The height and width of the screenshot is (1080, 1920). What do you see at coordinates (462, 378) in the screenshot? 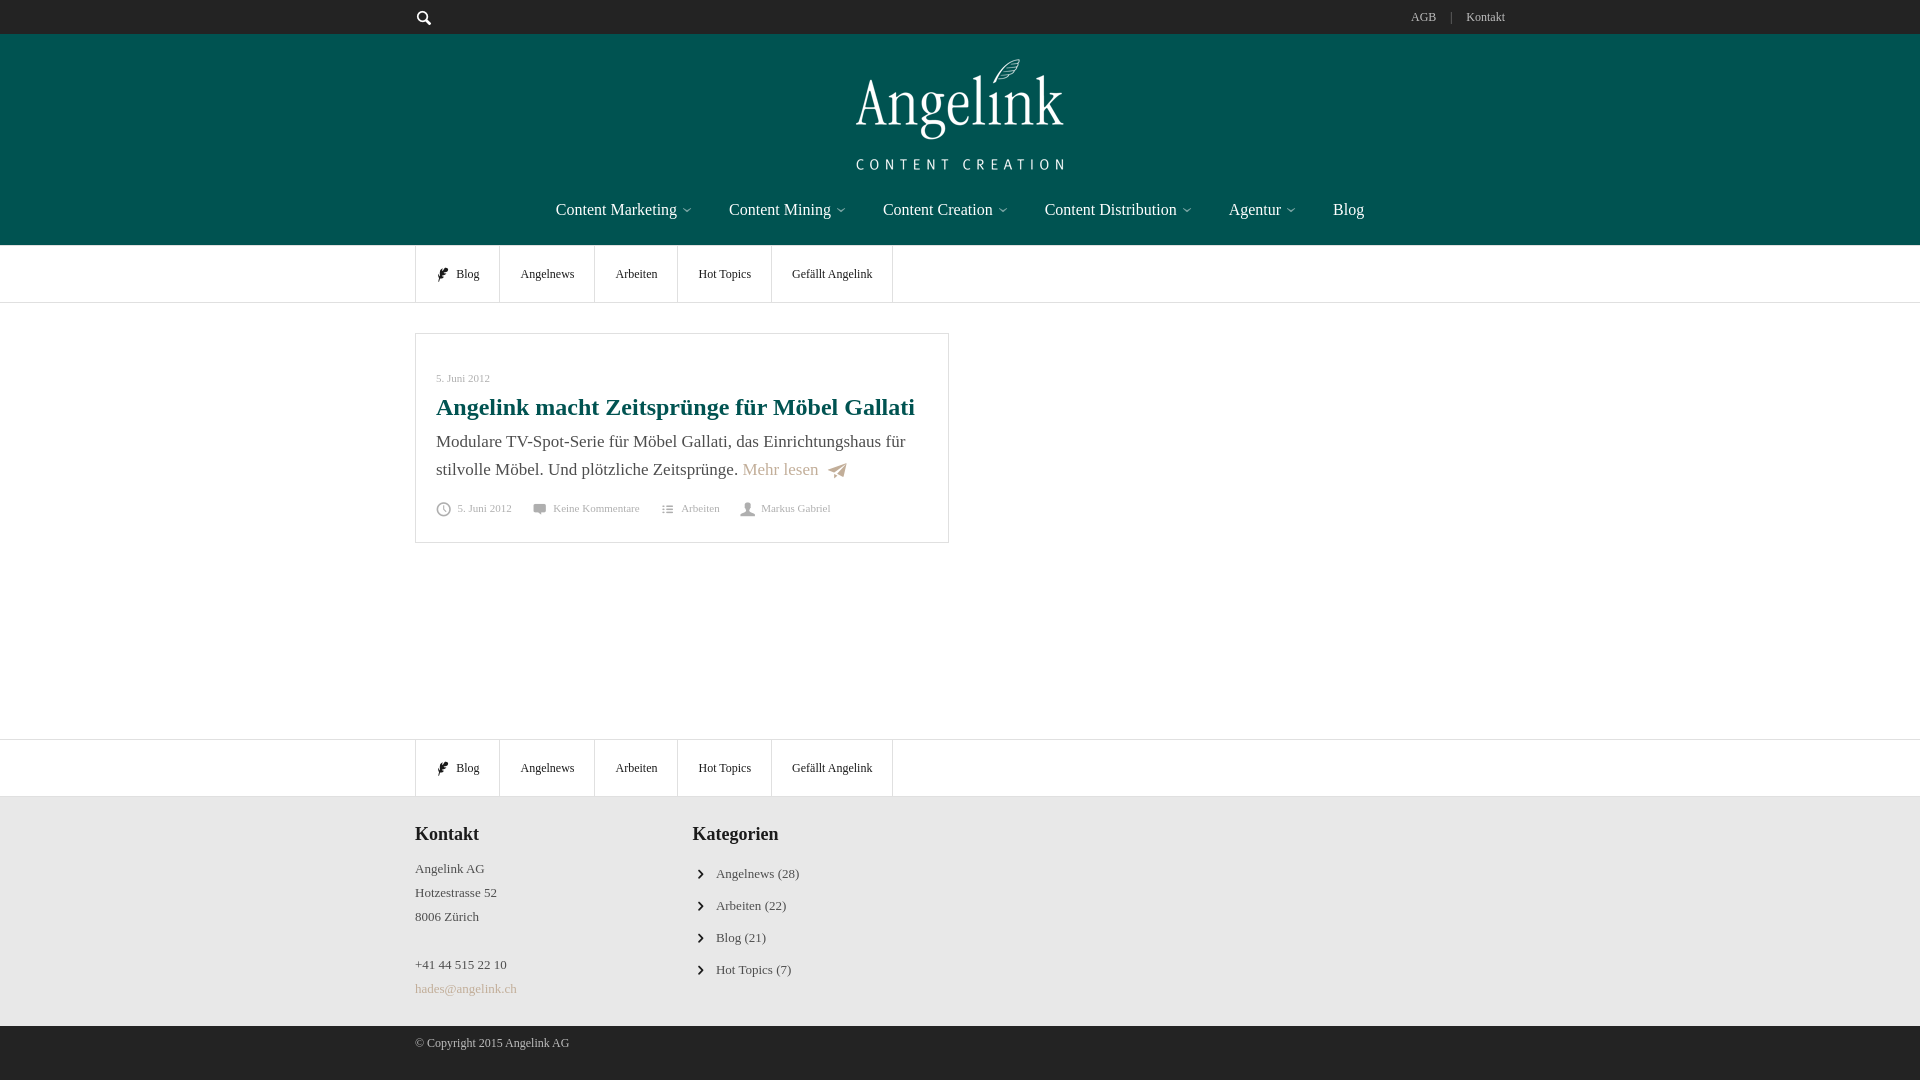
I see `5. Juni 2012` at bounding box center [462, 378].